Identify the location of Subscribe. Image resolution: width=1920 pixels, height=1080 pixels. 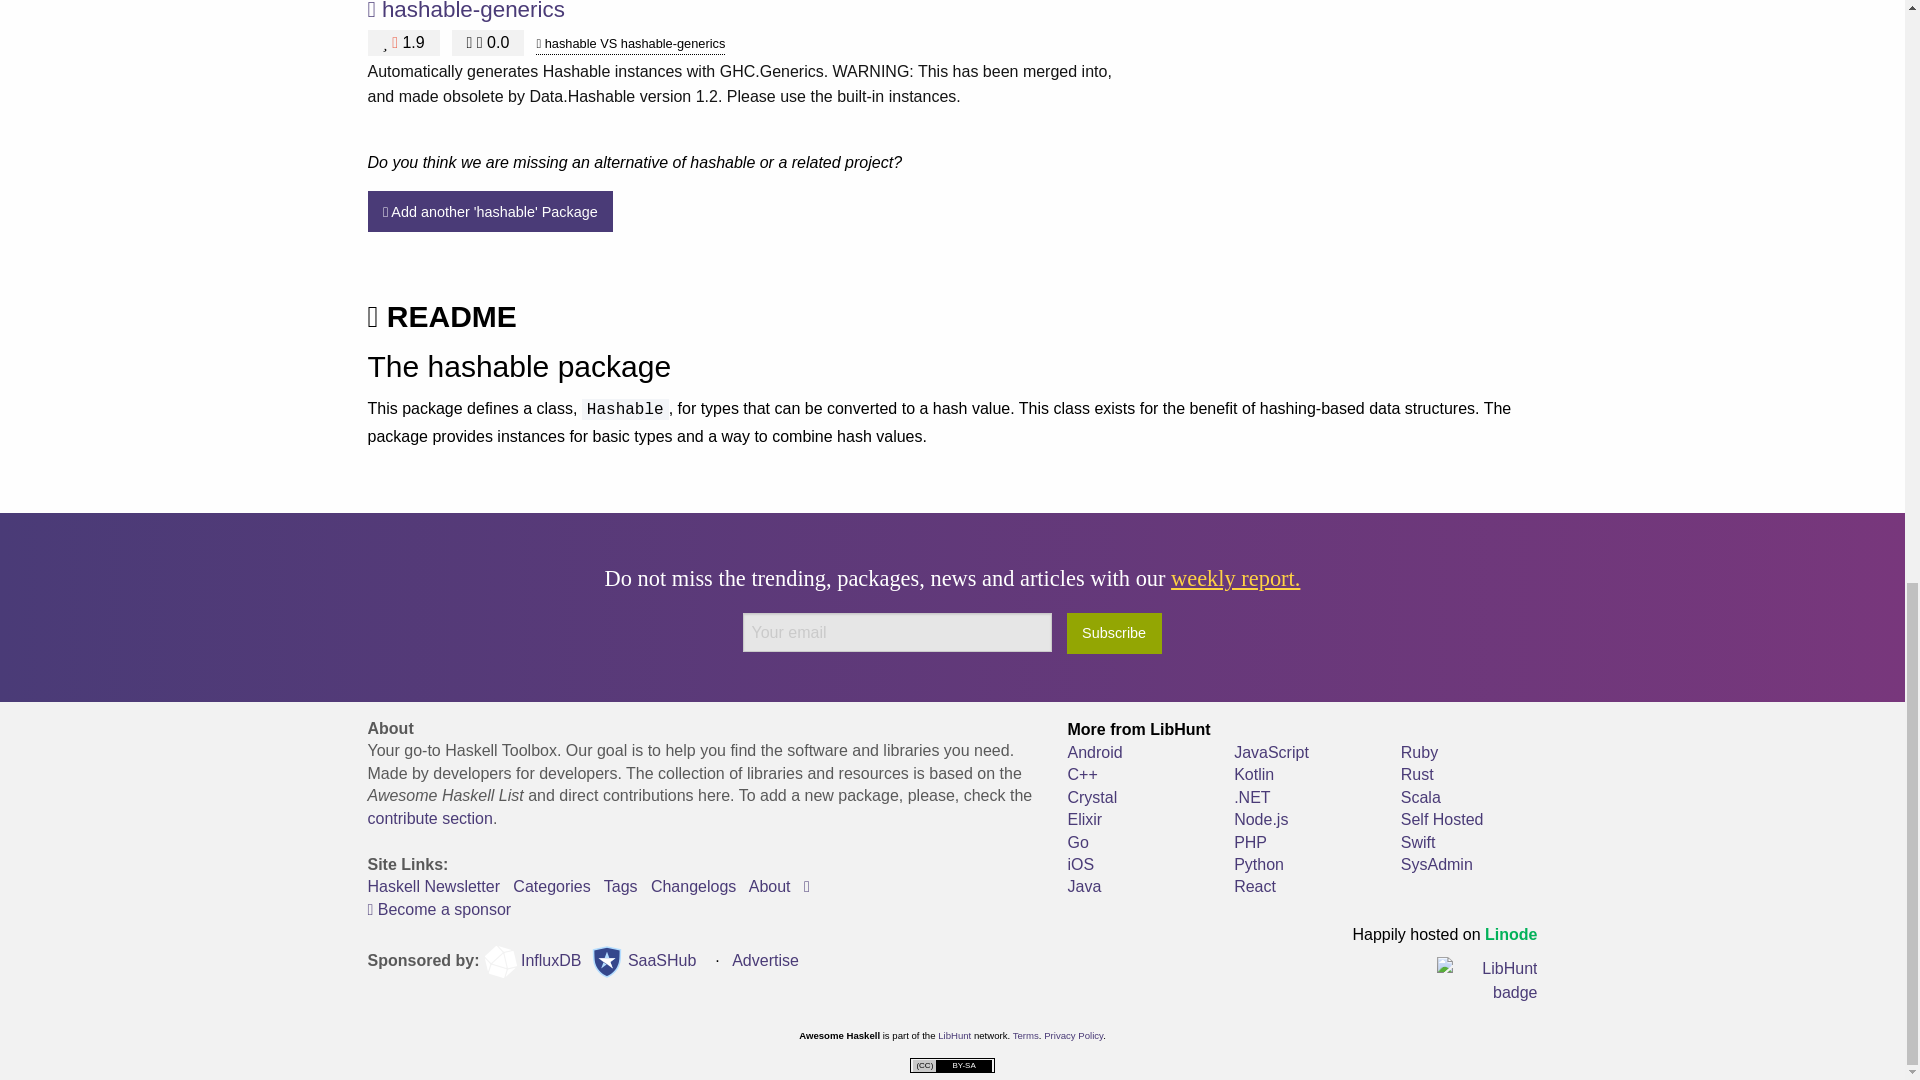
(1114, 634).